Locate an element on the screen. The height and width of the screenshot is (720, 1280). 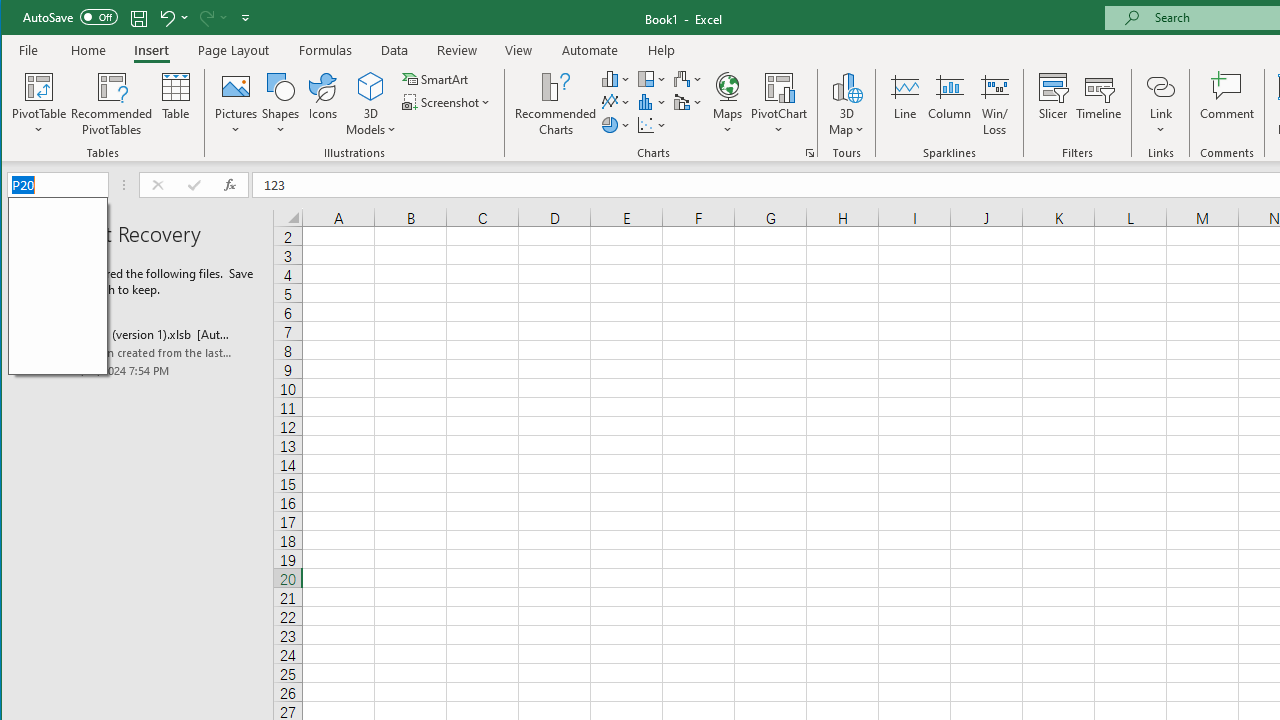
Line is located at coordinates (904, 104).